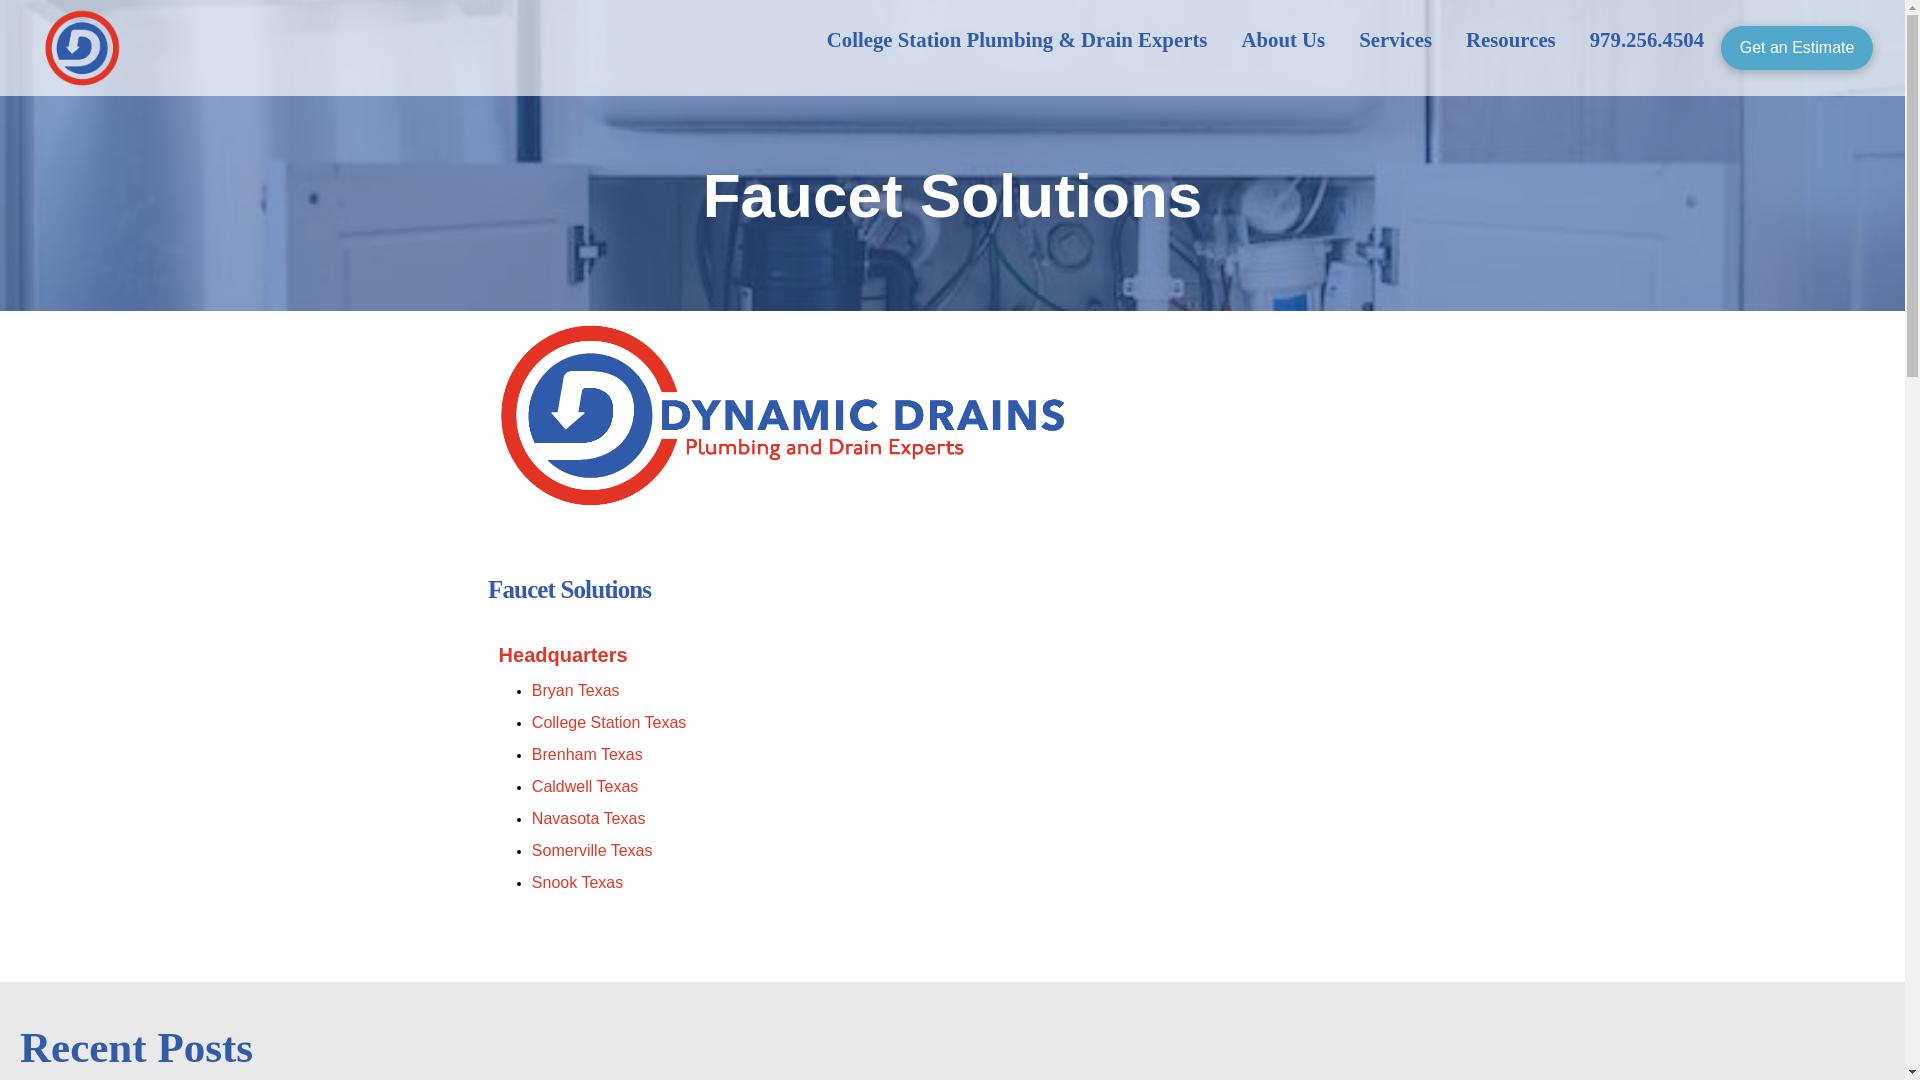 The width and height of the screenshot is (1920, 1080). What do you see at coordinates (1283, 40) in the screenshot?
I see `About Us` at bounding box center [1283, 40].